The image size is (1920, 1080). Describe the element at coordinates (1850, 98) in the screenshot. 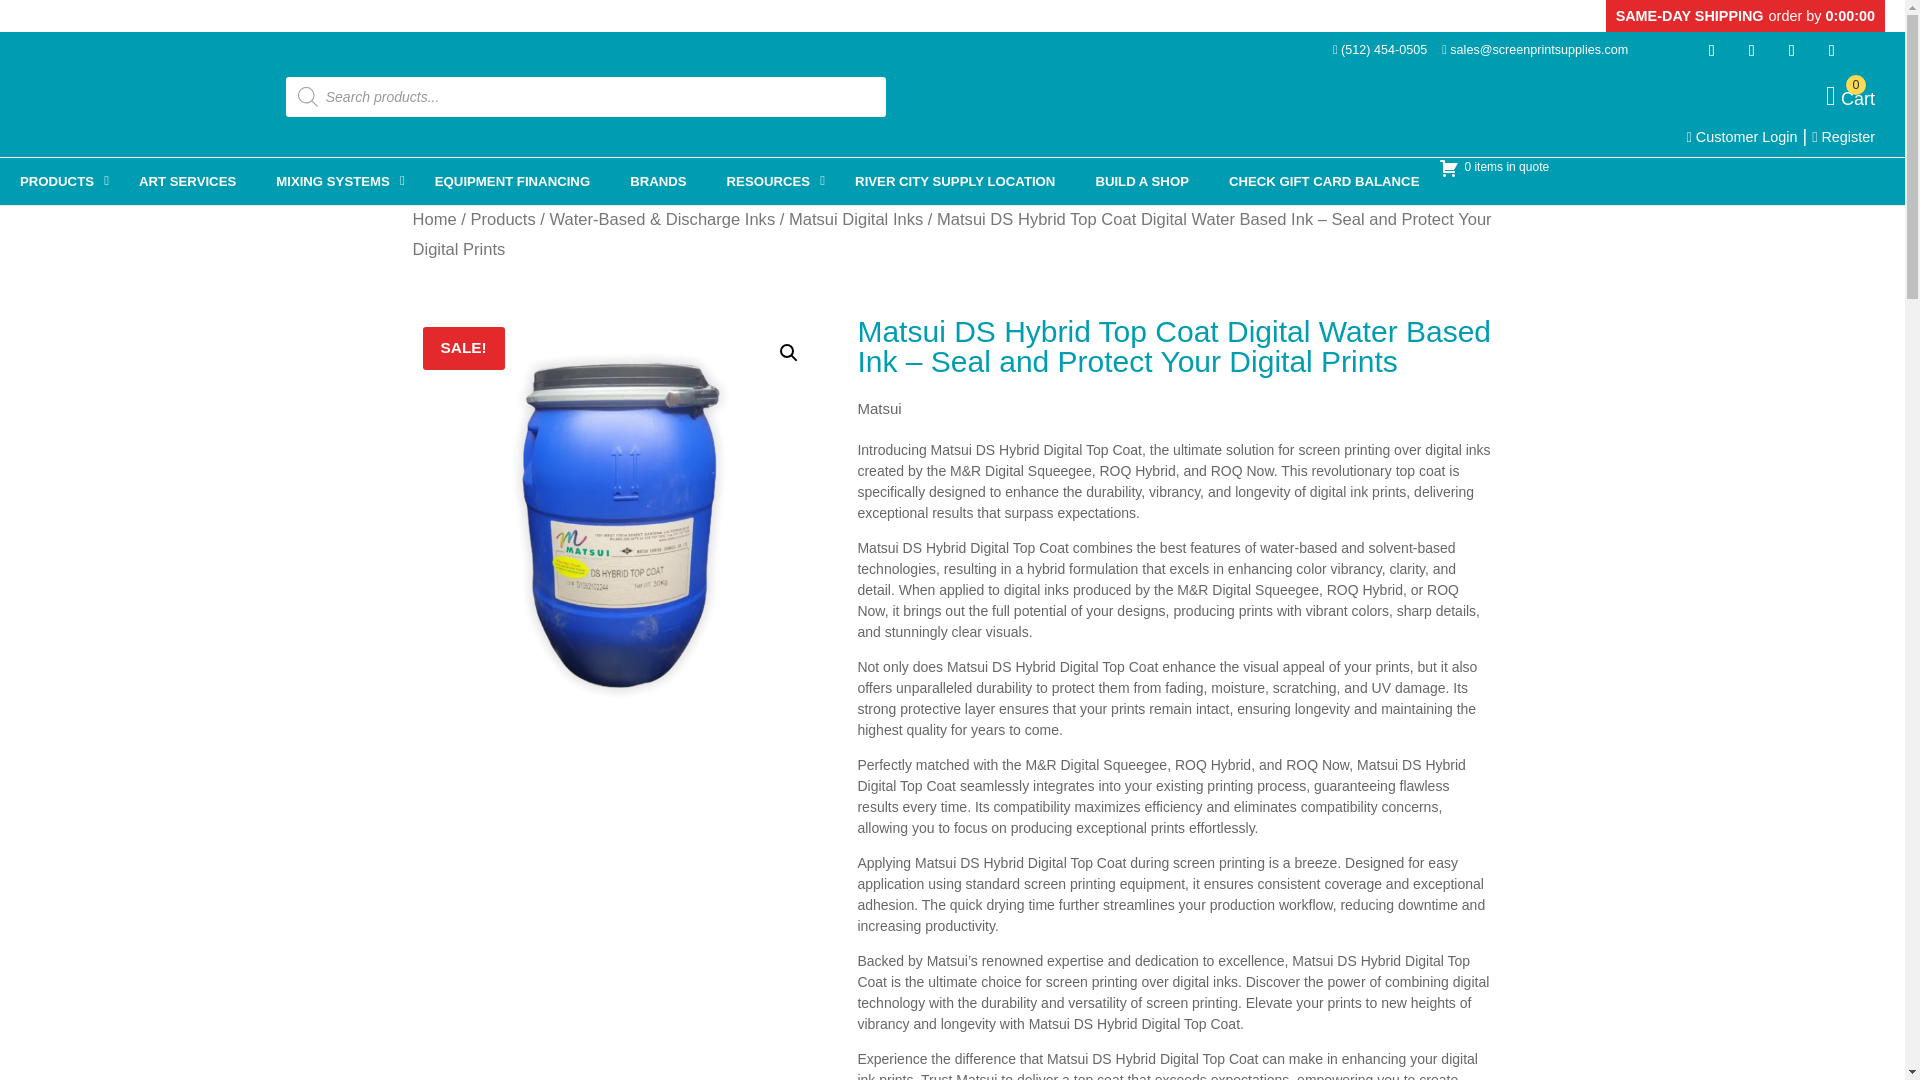

I see `DS Hybrid Top Coat` at that location.